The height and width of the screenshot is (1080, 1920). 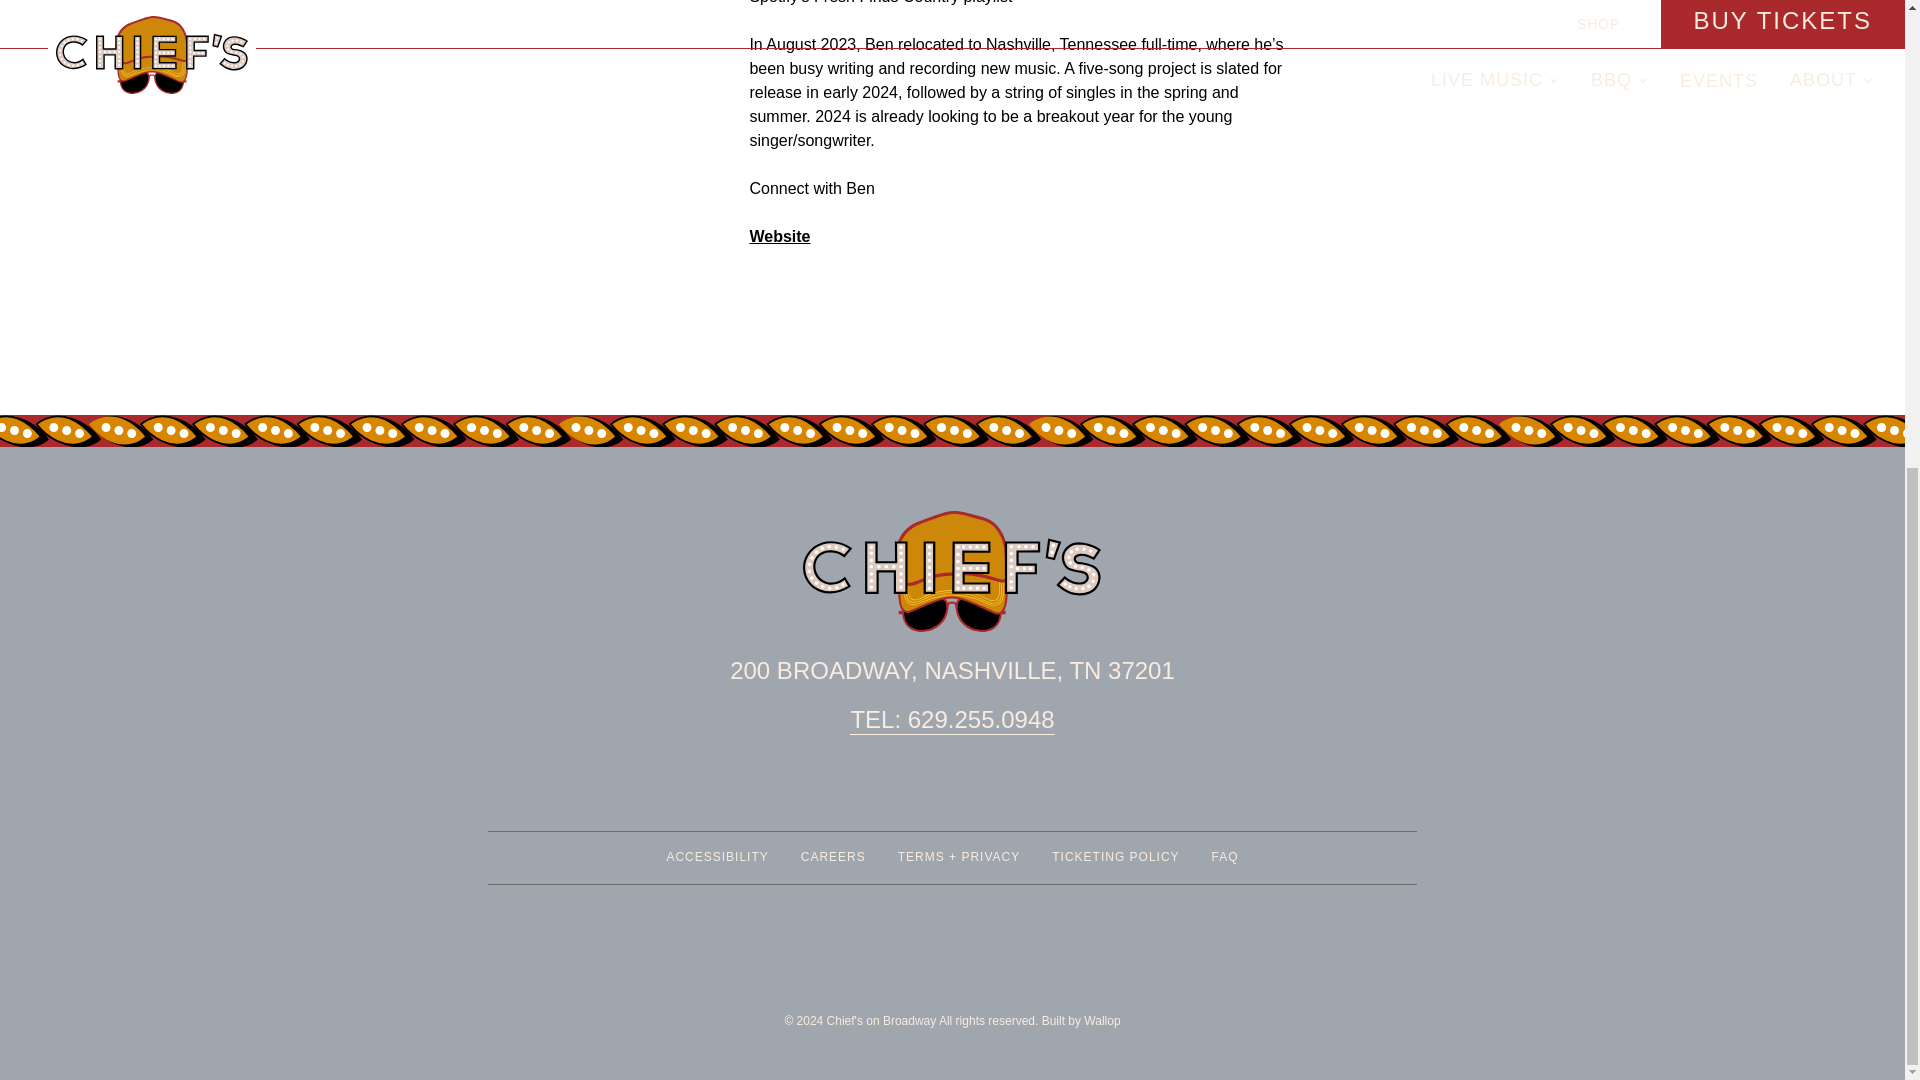 What do you see at coordinates (832, 858) in the screenshot?
I see `View Facebook page in a new tab.` at bounding box center [832, 858].